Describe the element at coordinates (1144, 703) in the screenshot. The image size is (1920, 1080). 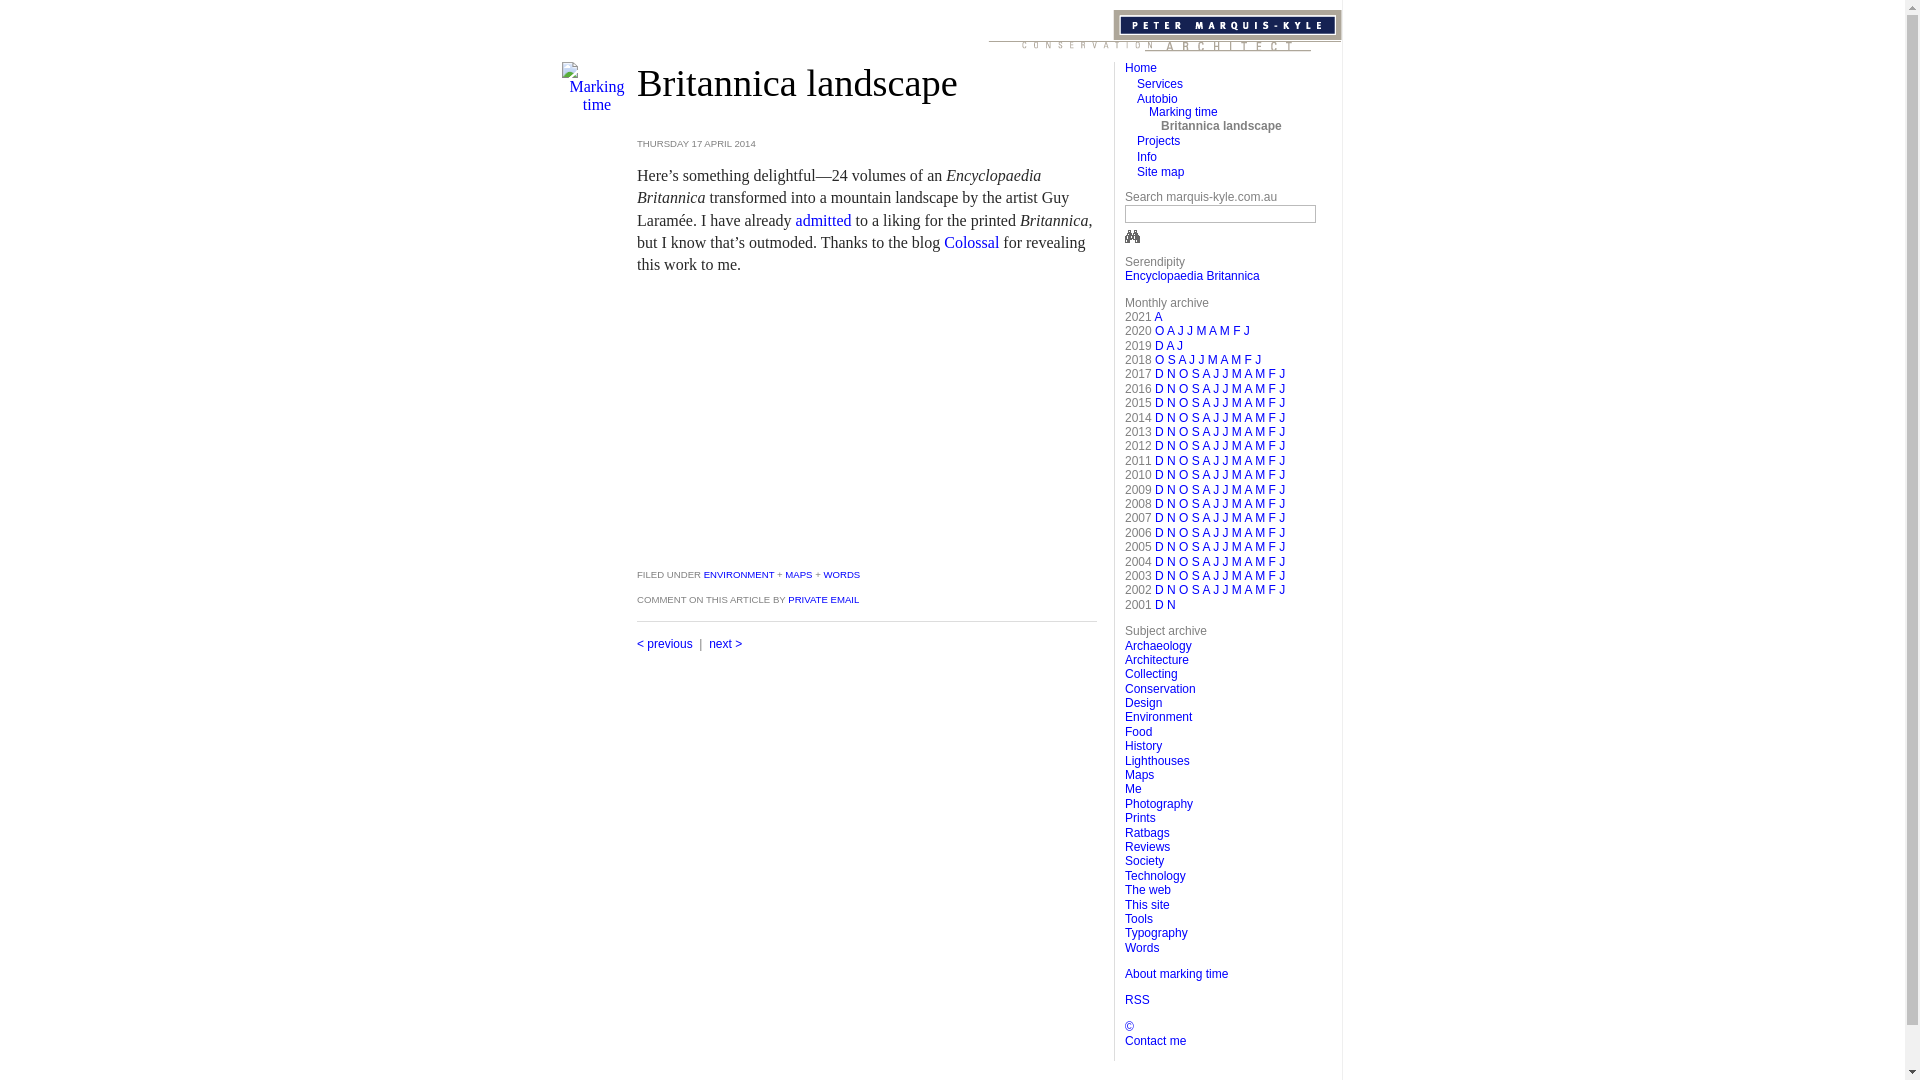
I see `Design` at that location.